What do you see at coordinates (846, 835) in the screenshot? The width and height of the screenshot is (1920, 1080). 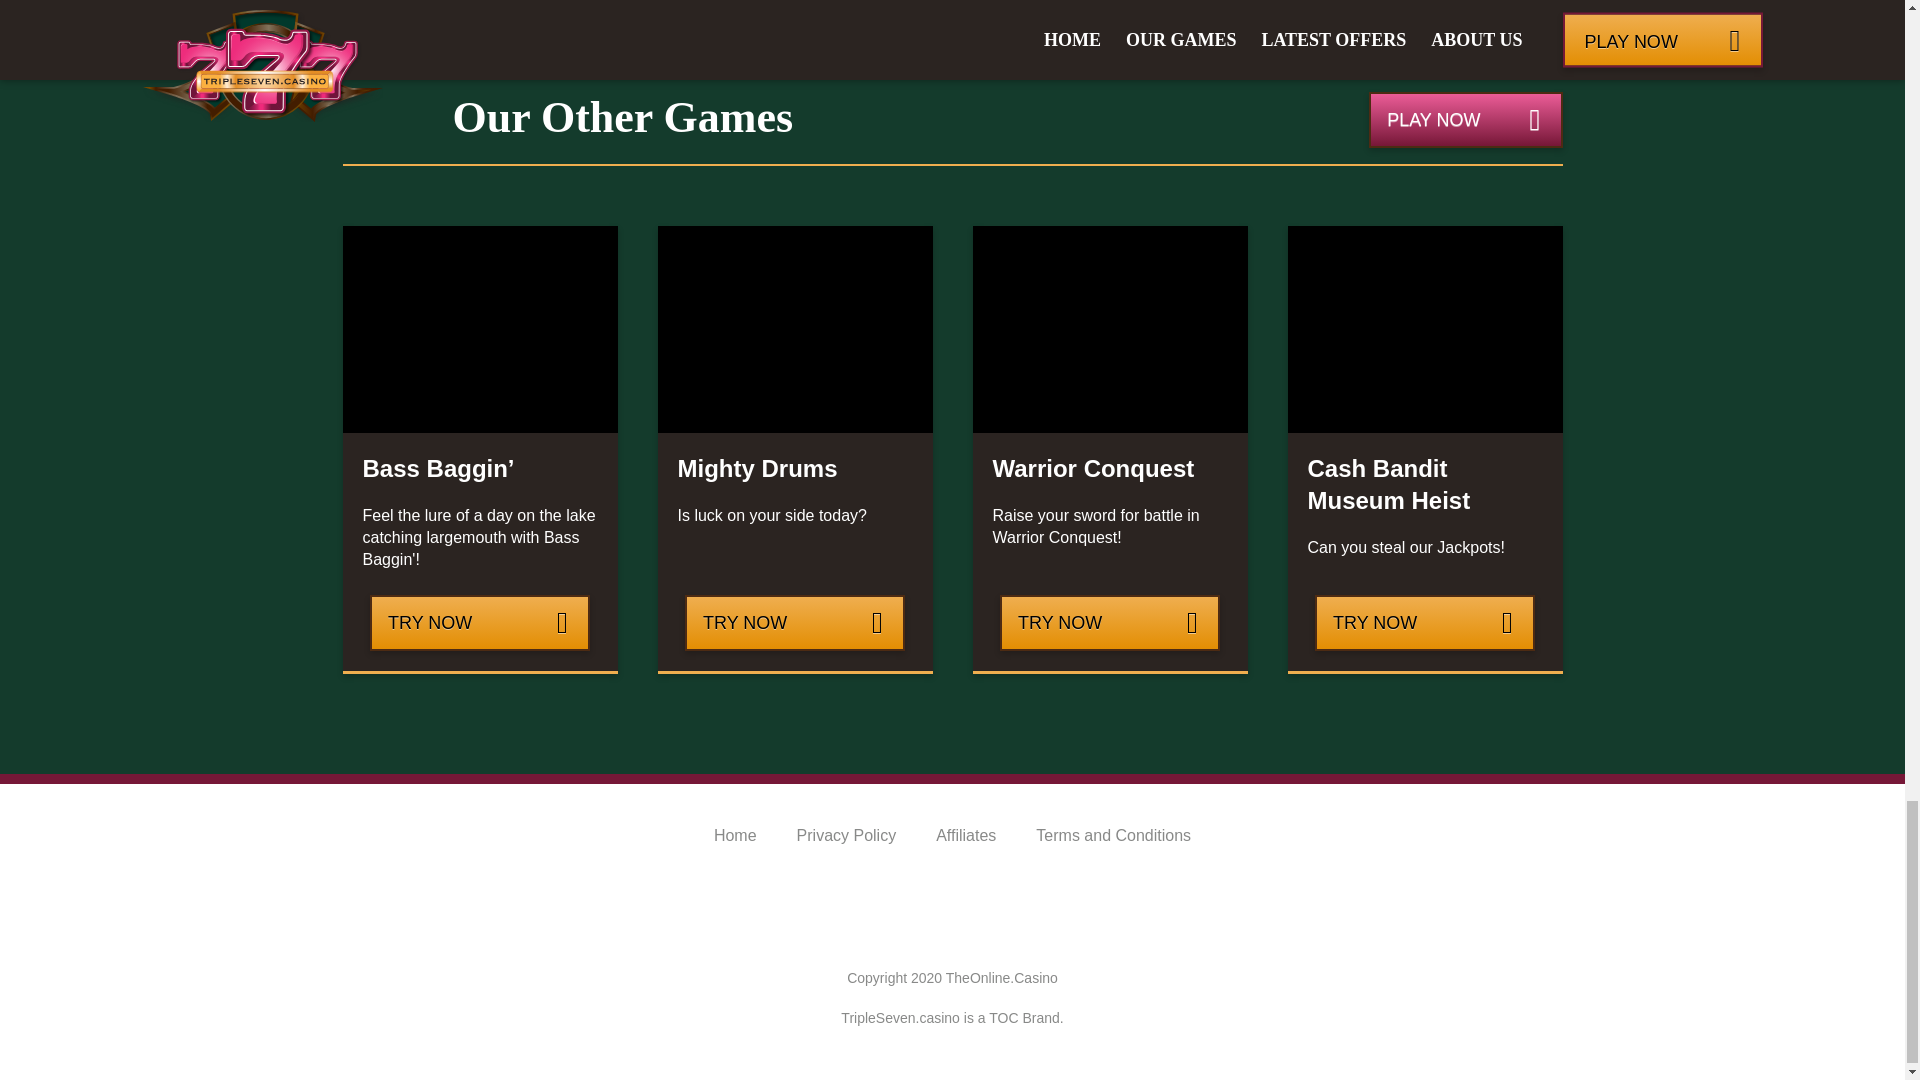 I see `Privacy Policy` at bounding box center [846, 835].